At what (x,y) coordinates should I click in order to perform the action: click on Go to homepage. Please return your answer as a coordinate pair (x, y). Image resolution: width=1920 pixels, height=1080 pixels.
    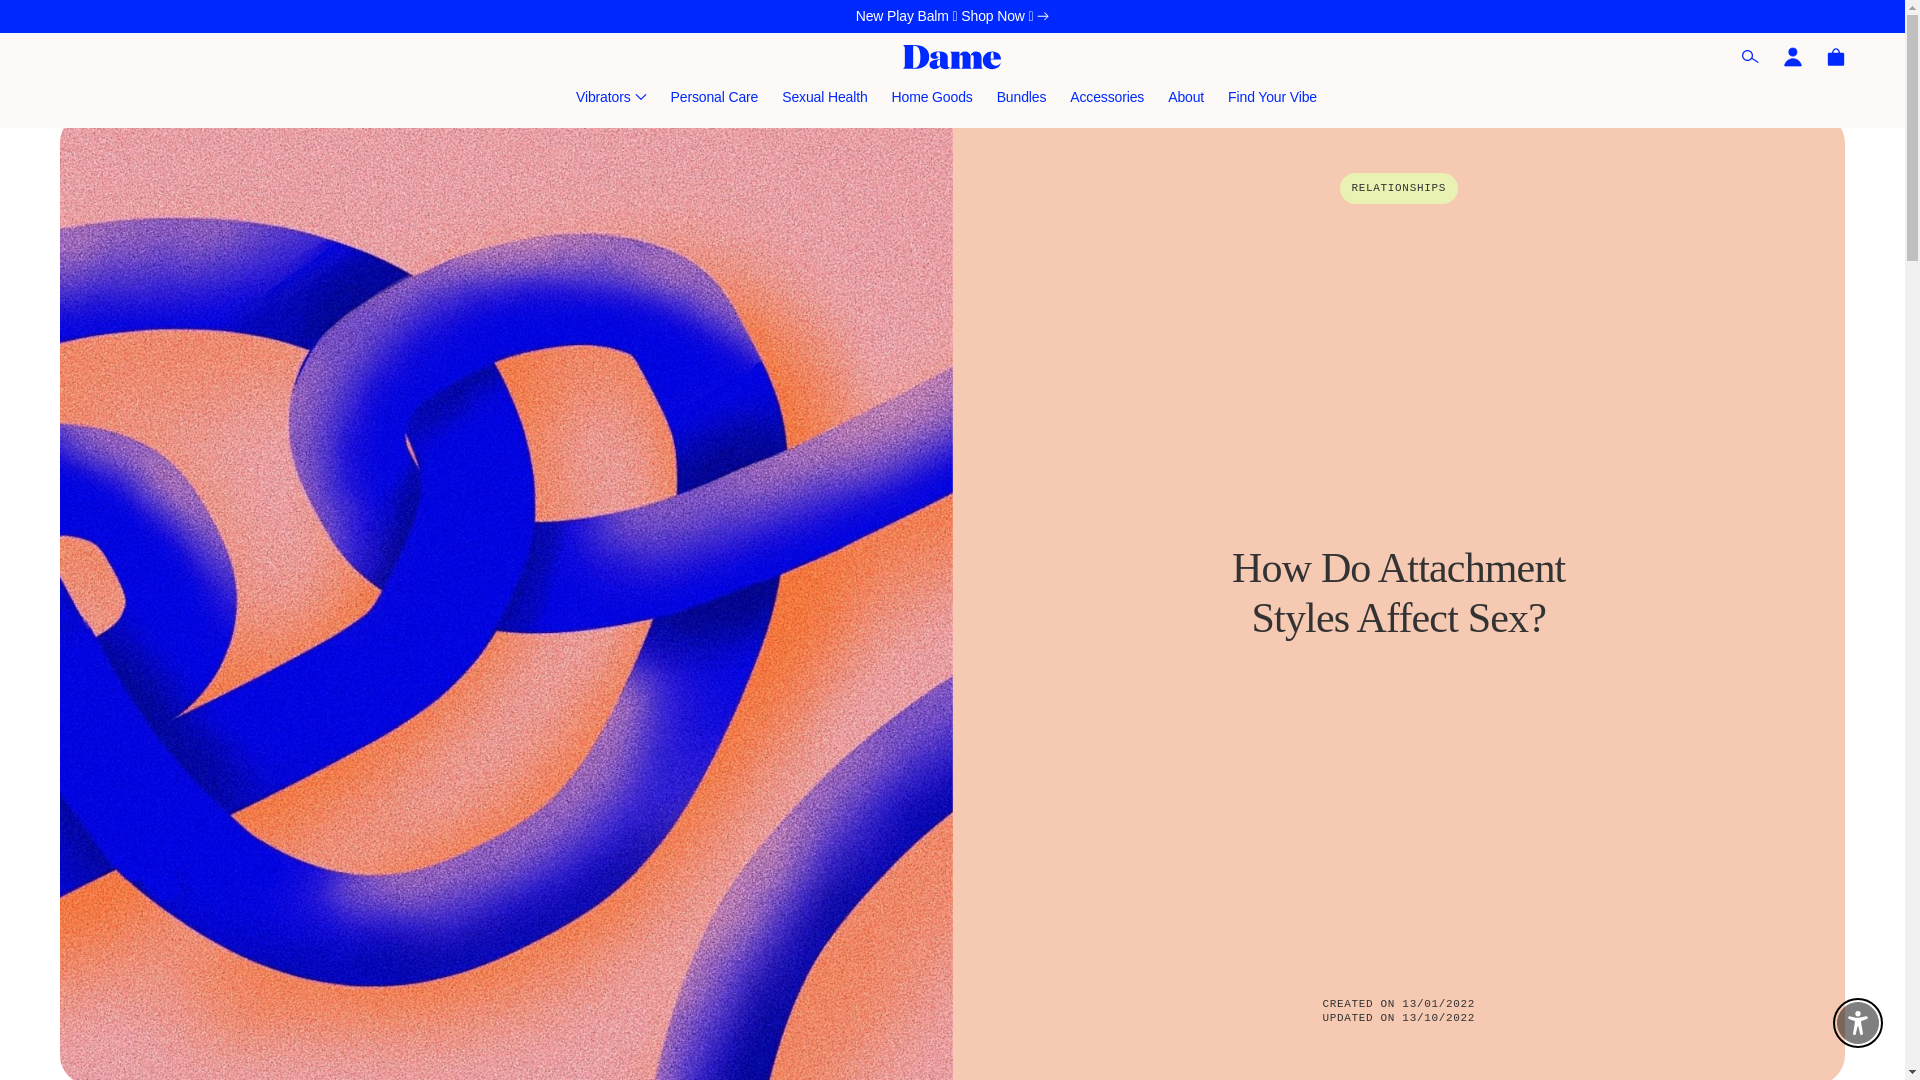
    Looking at the image, I should click on (952, 58).